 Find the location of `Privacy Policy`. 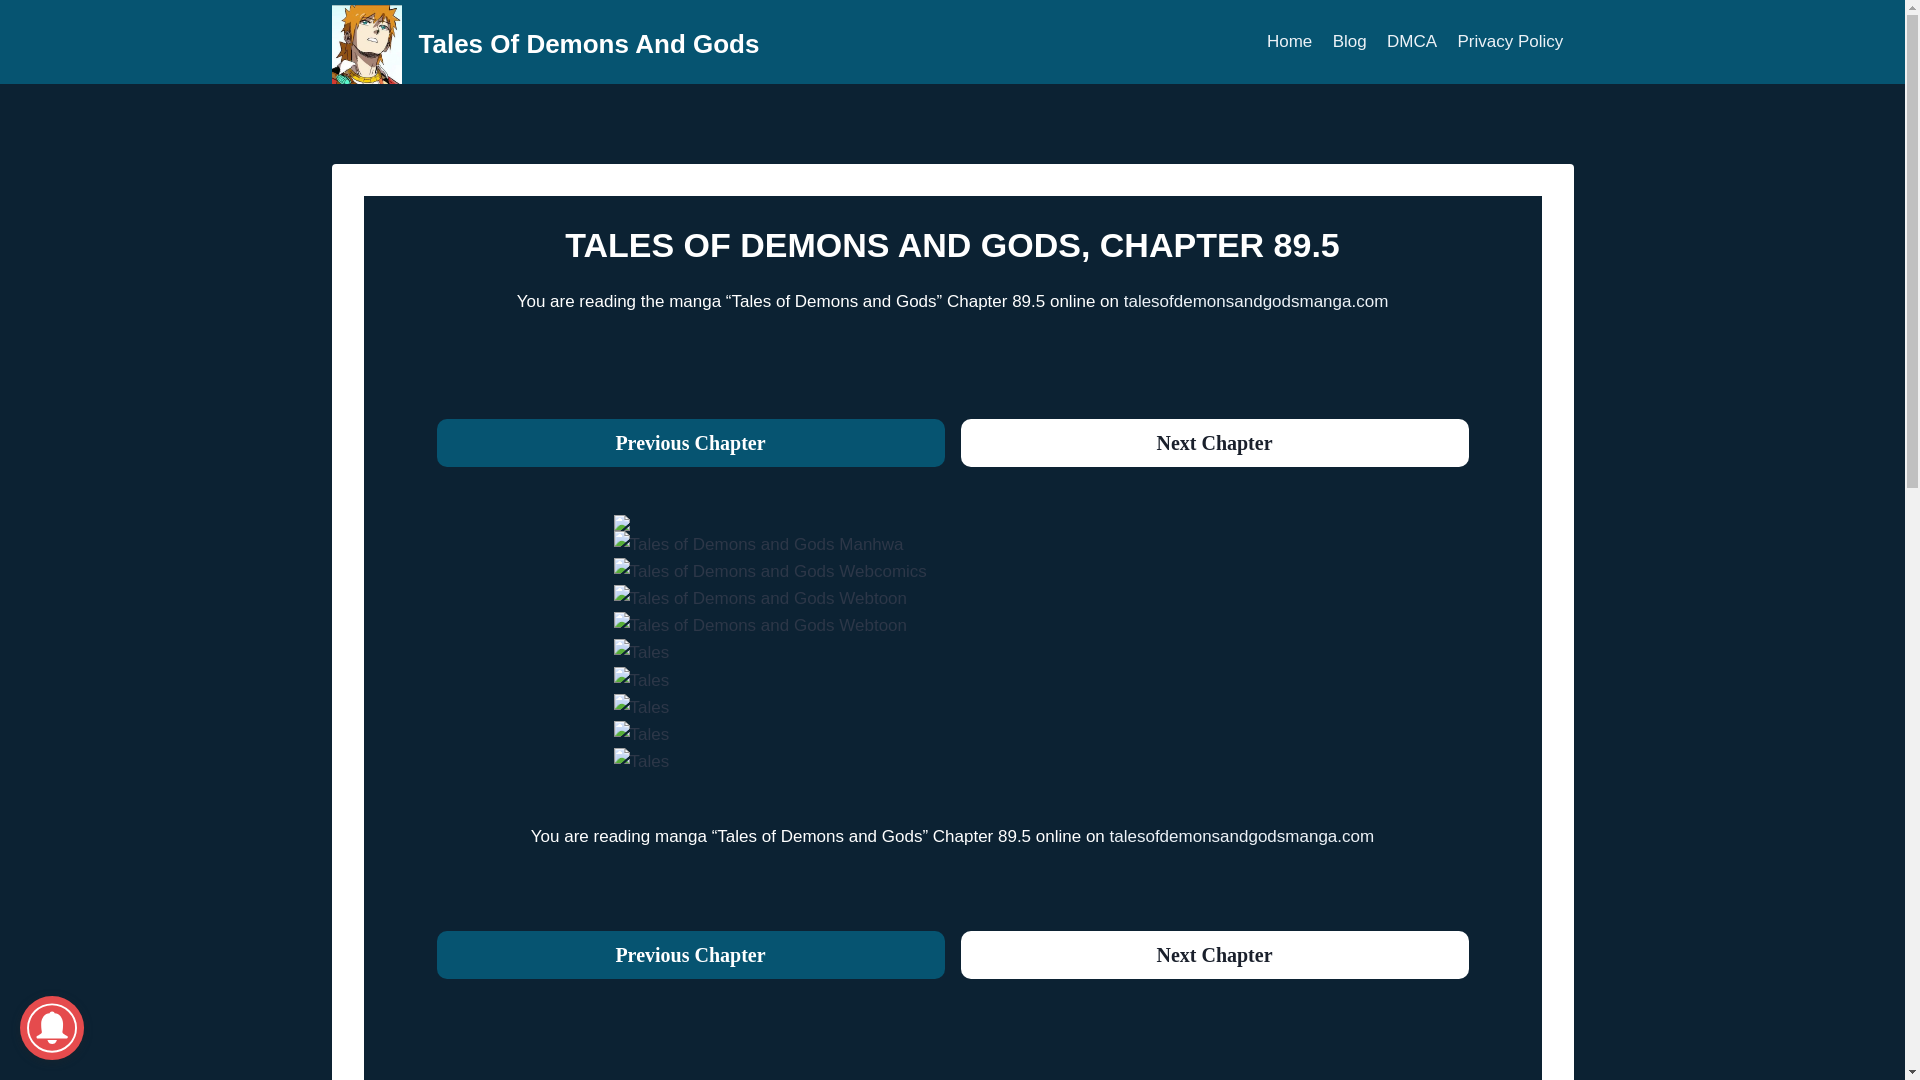

Privacy Policy is located at coordinates (1510, 42).